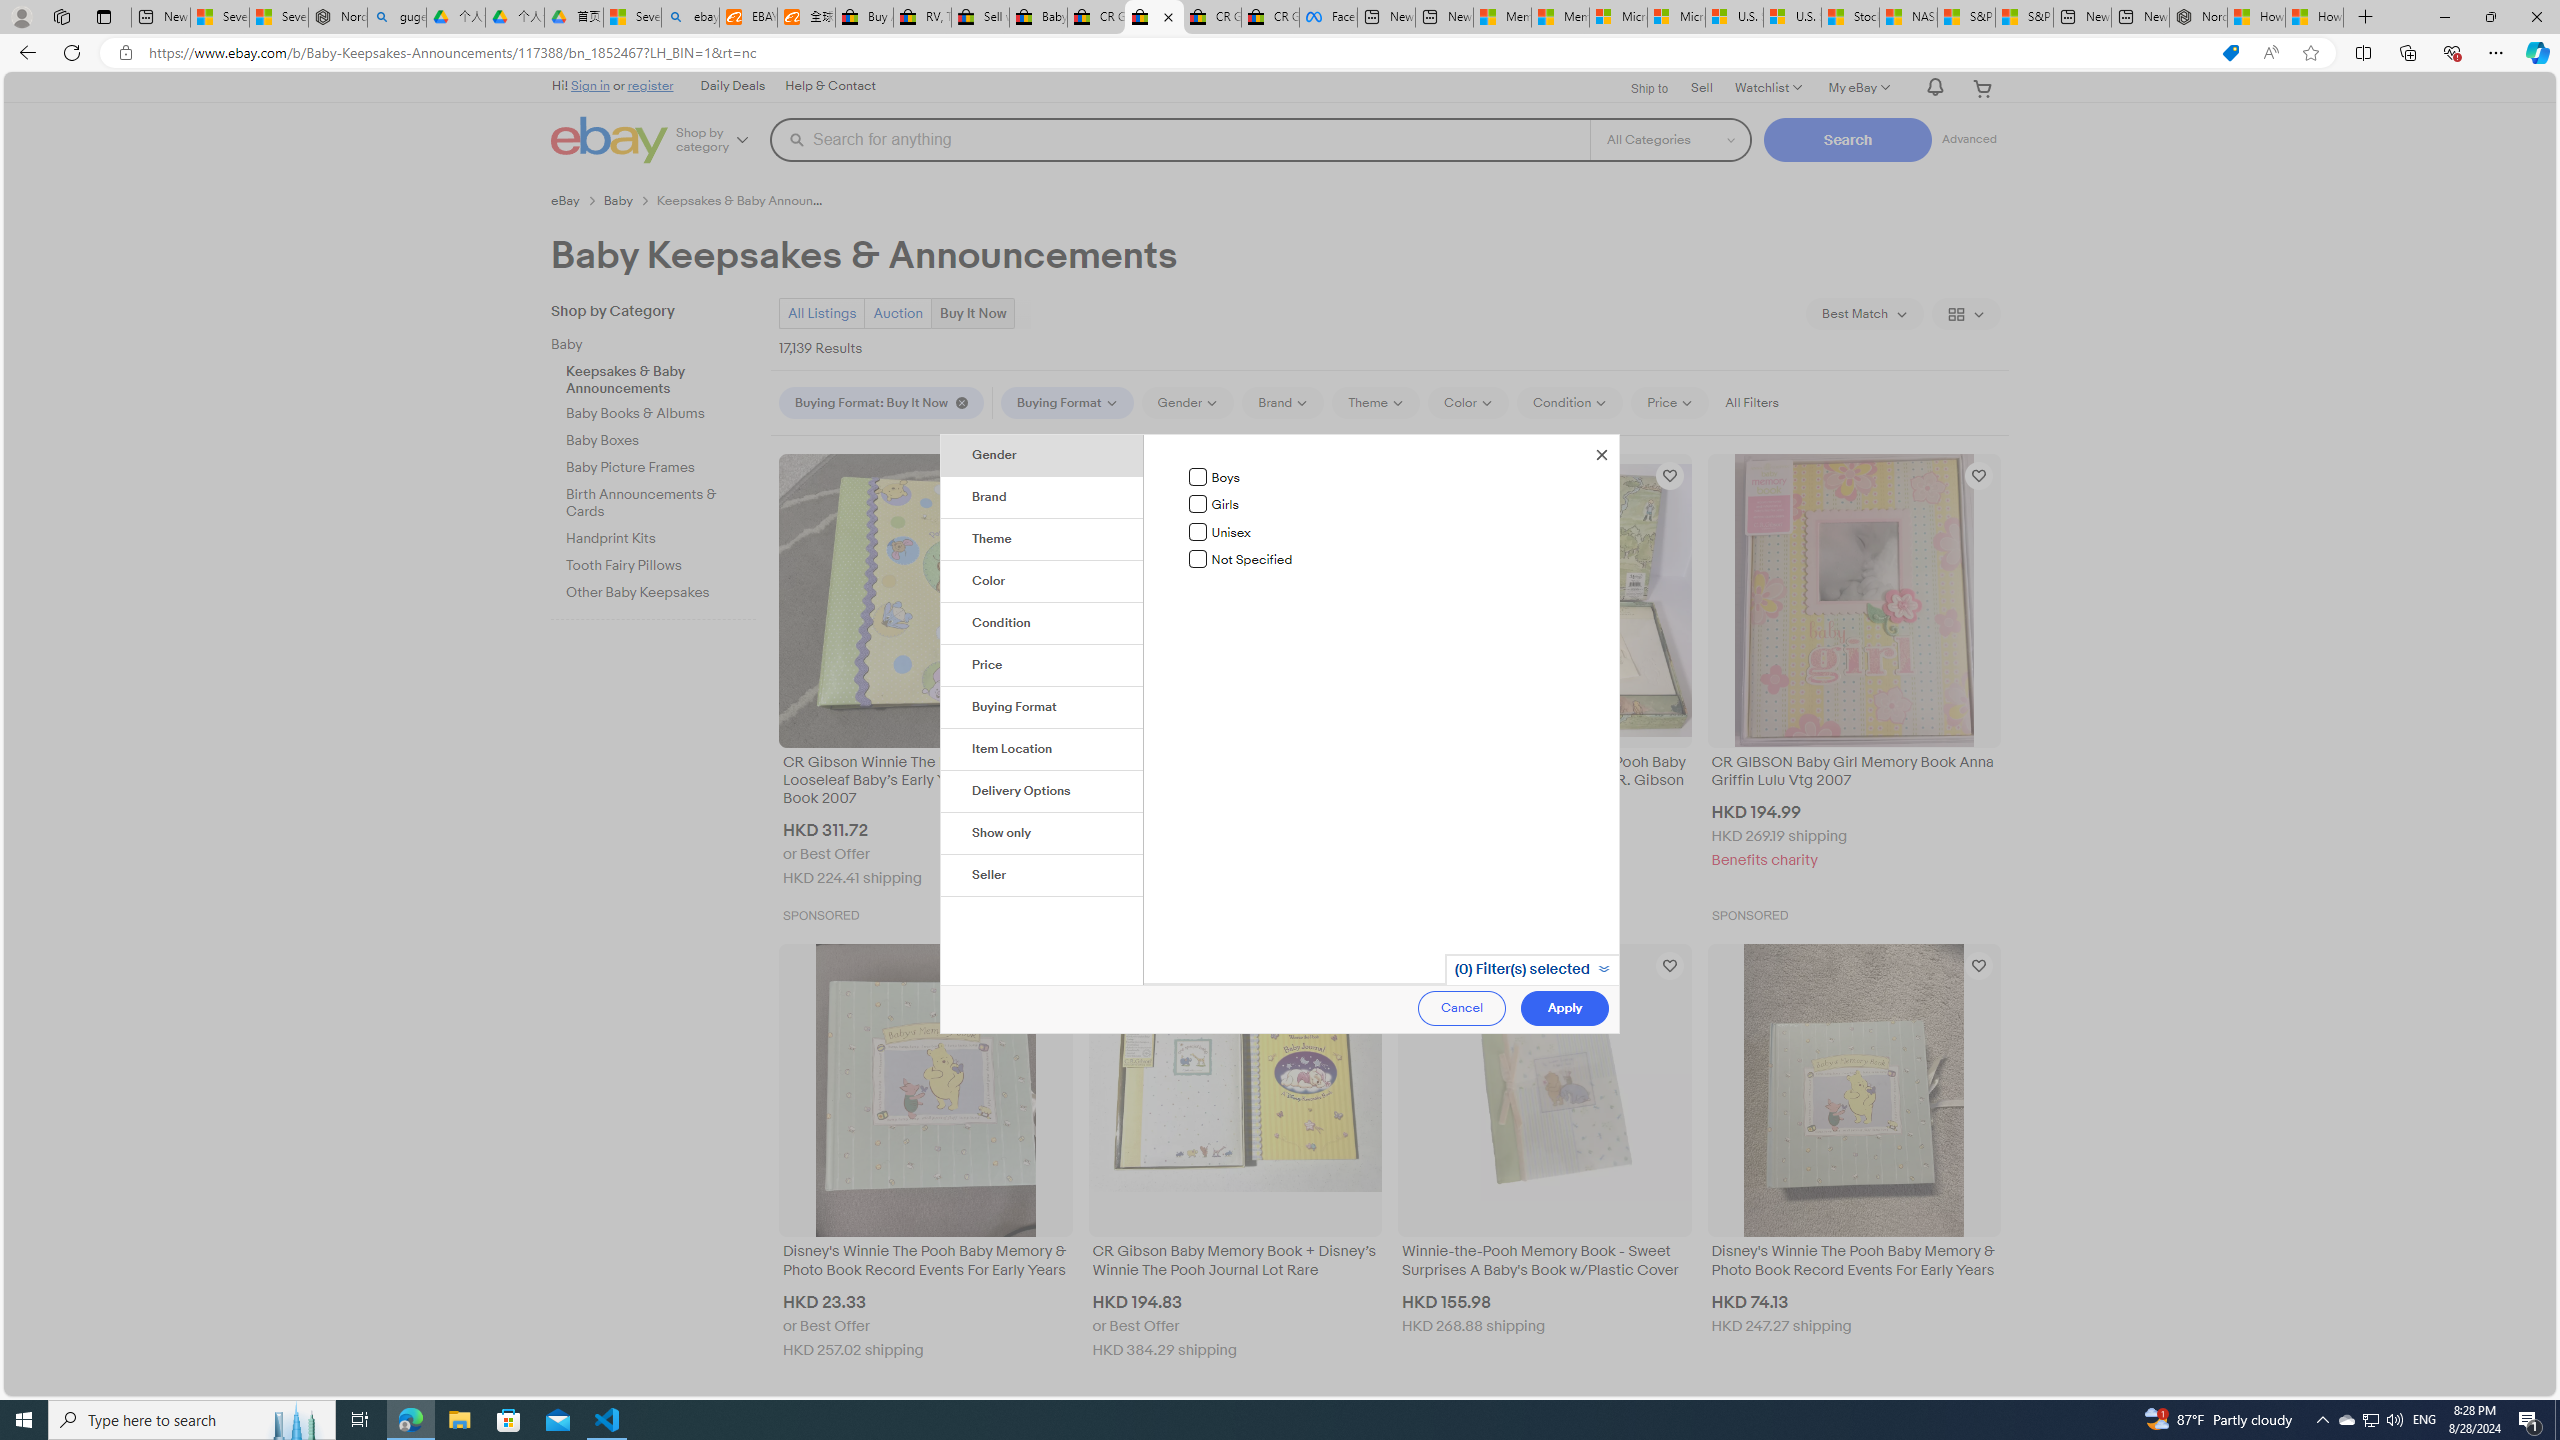 The height and width of the screenshot is (1440, 2560). What do you see at coordinates (1198, 559) in the screenshot?
I see `Not Specified` at bounding box center [1198, 559].